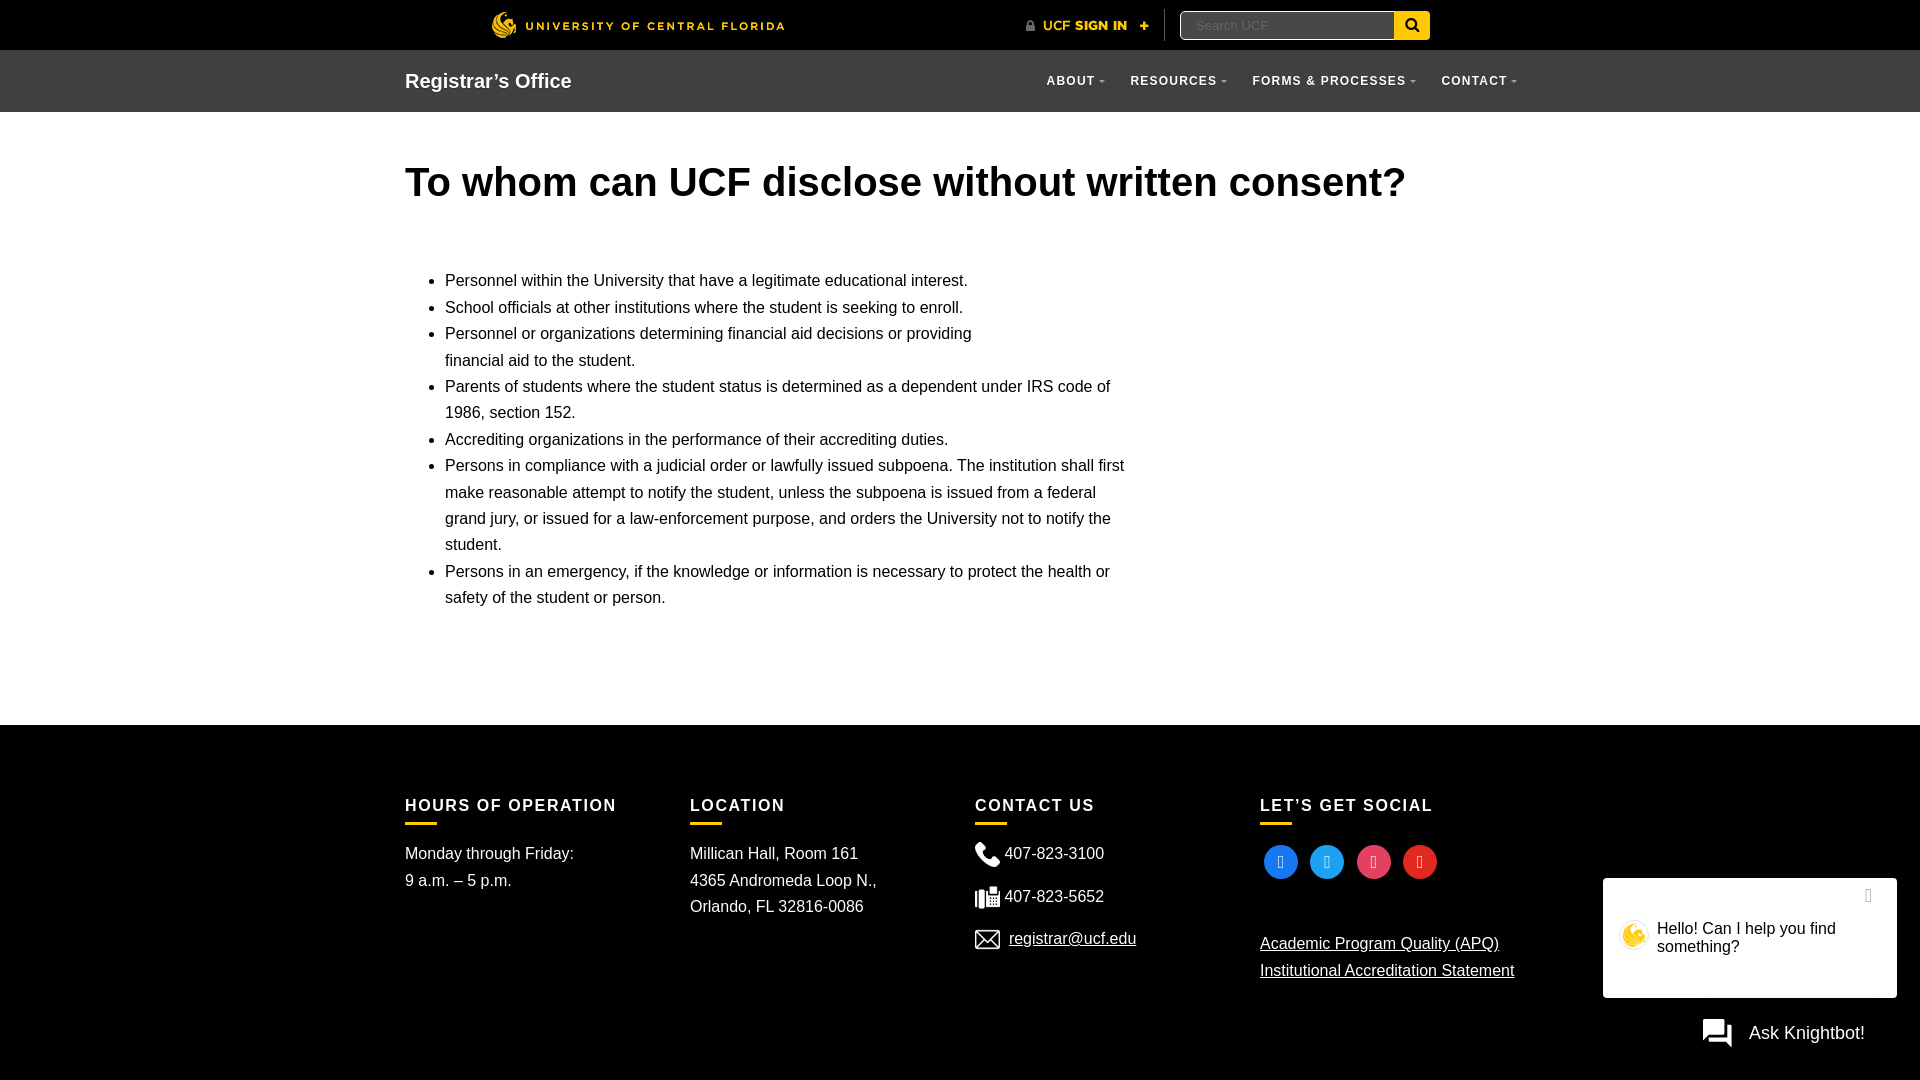  Describe the element at coordinates (1178, 80) in the screenshot. I see `RESOURCES` at that location.